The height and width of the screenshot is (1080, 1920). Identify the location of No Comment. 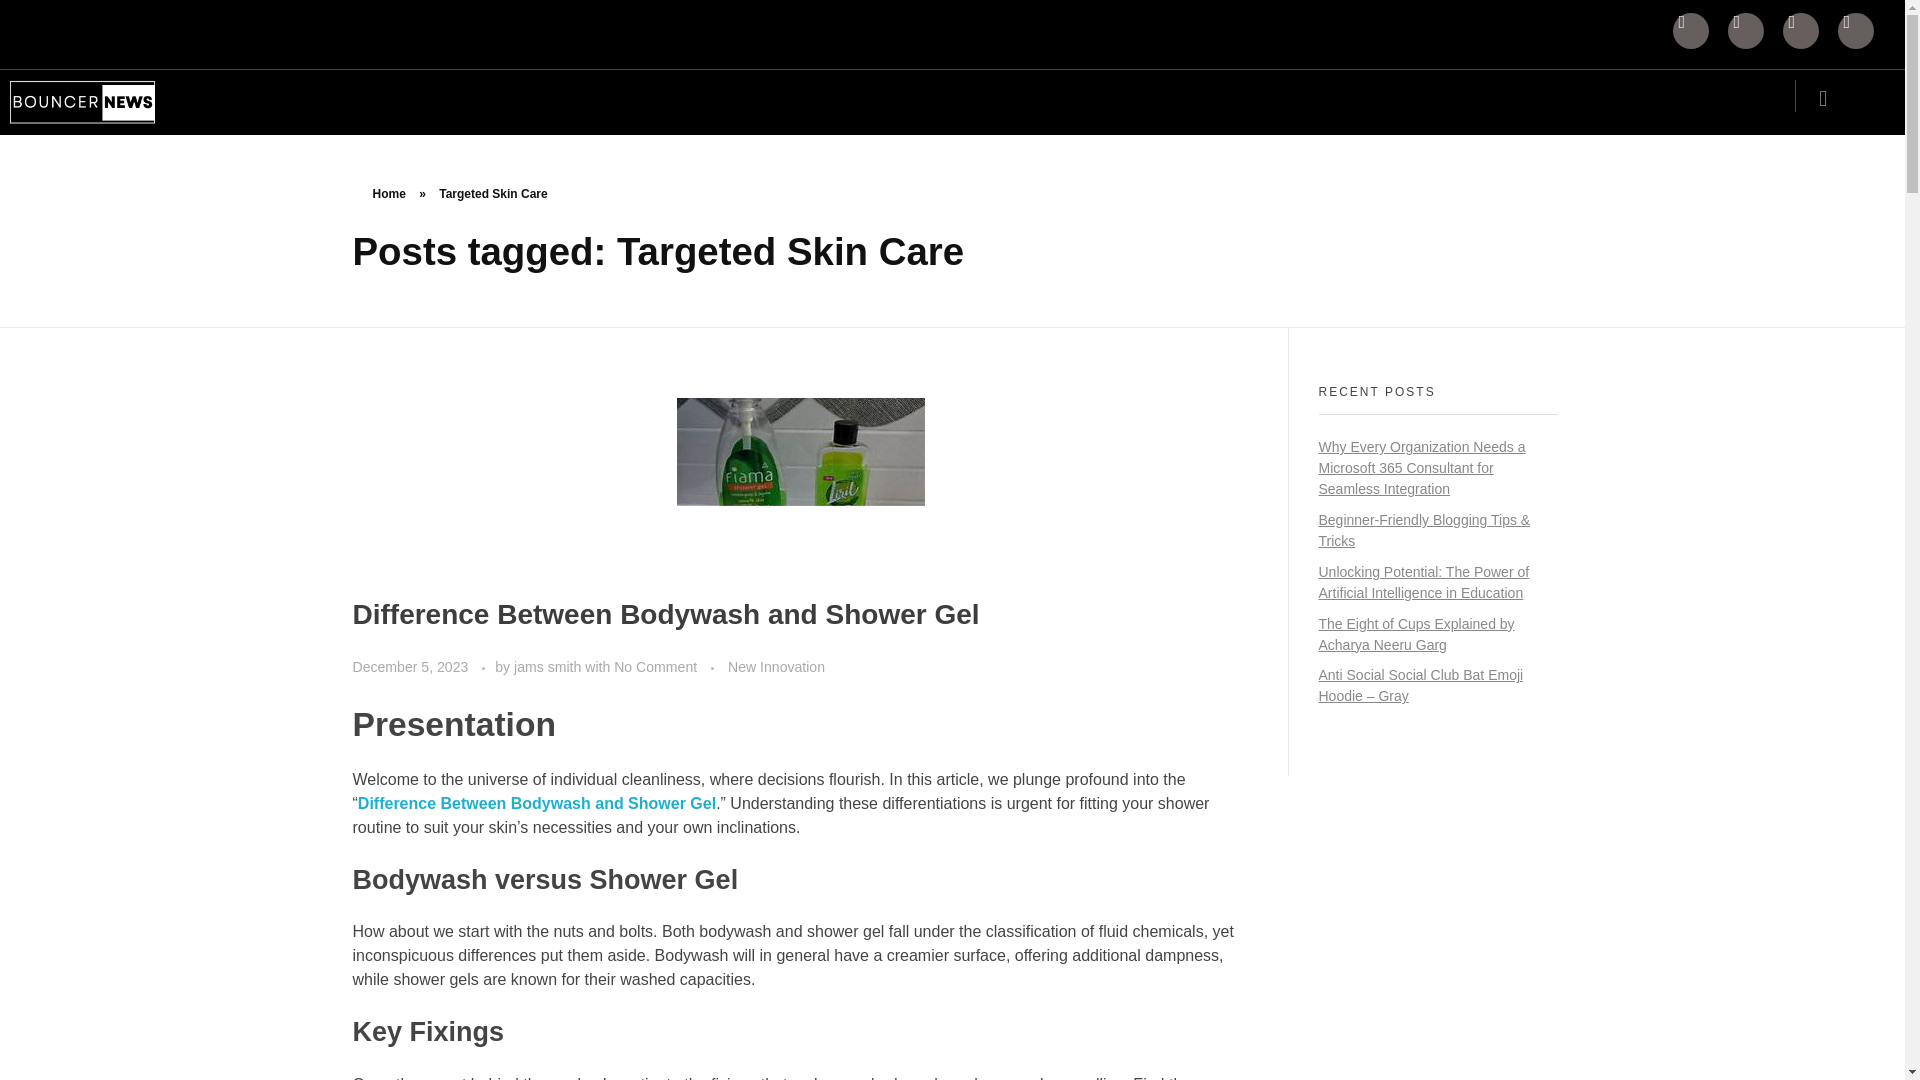
(655, 666).